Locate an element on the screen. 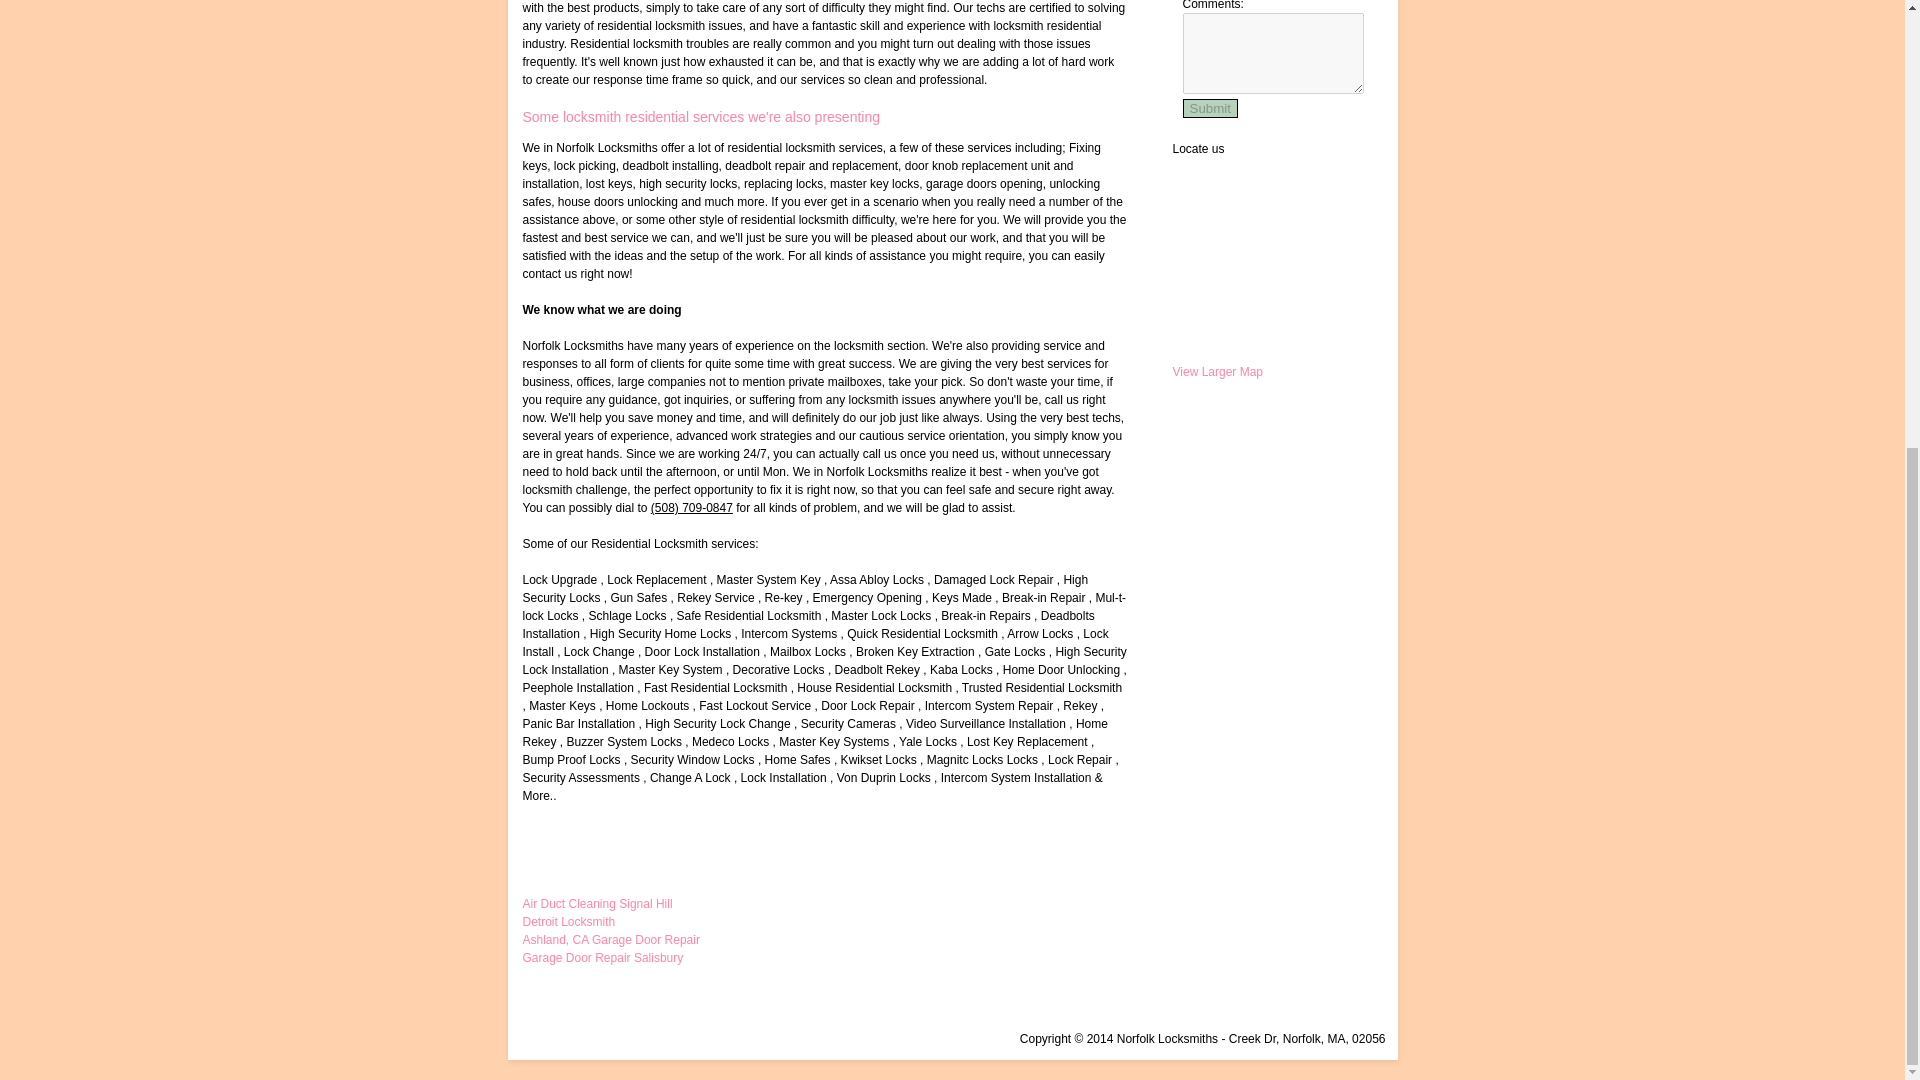 This screenshot has width=1920, height=1080. Norfolk Locksmiths is located at coordinates (1307, 1039).